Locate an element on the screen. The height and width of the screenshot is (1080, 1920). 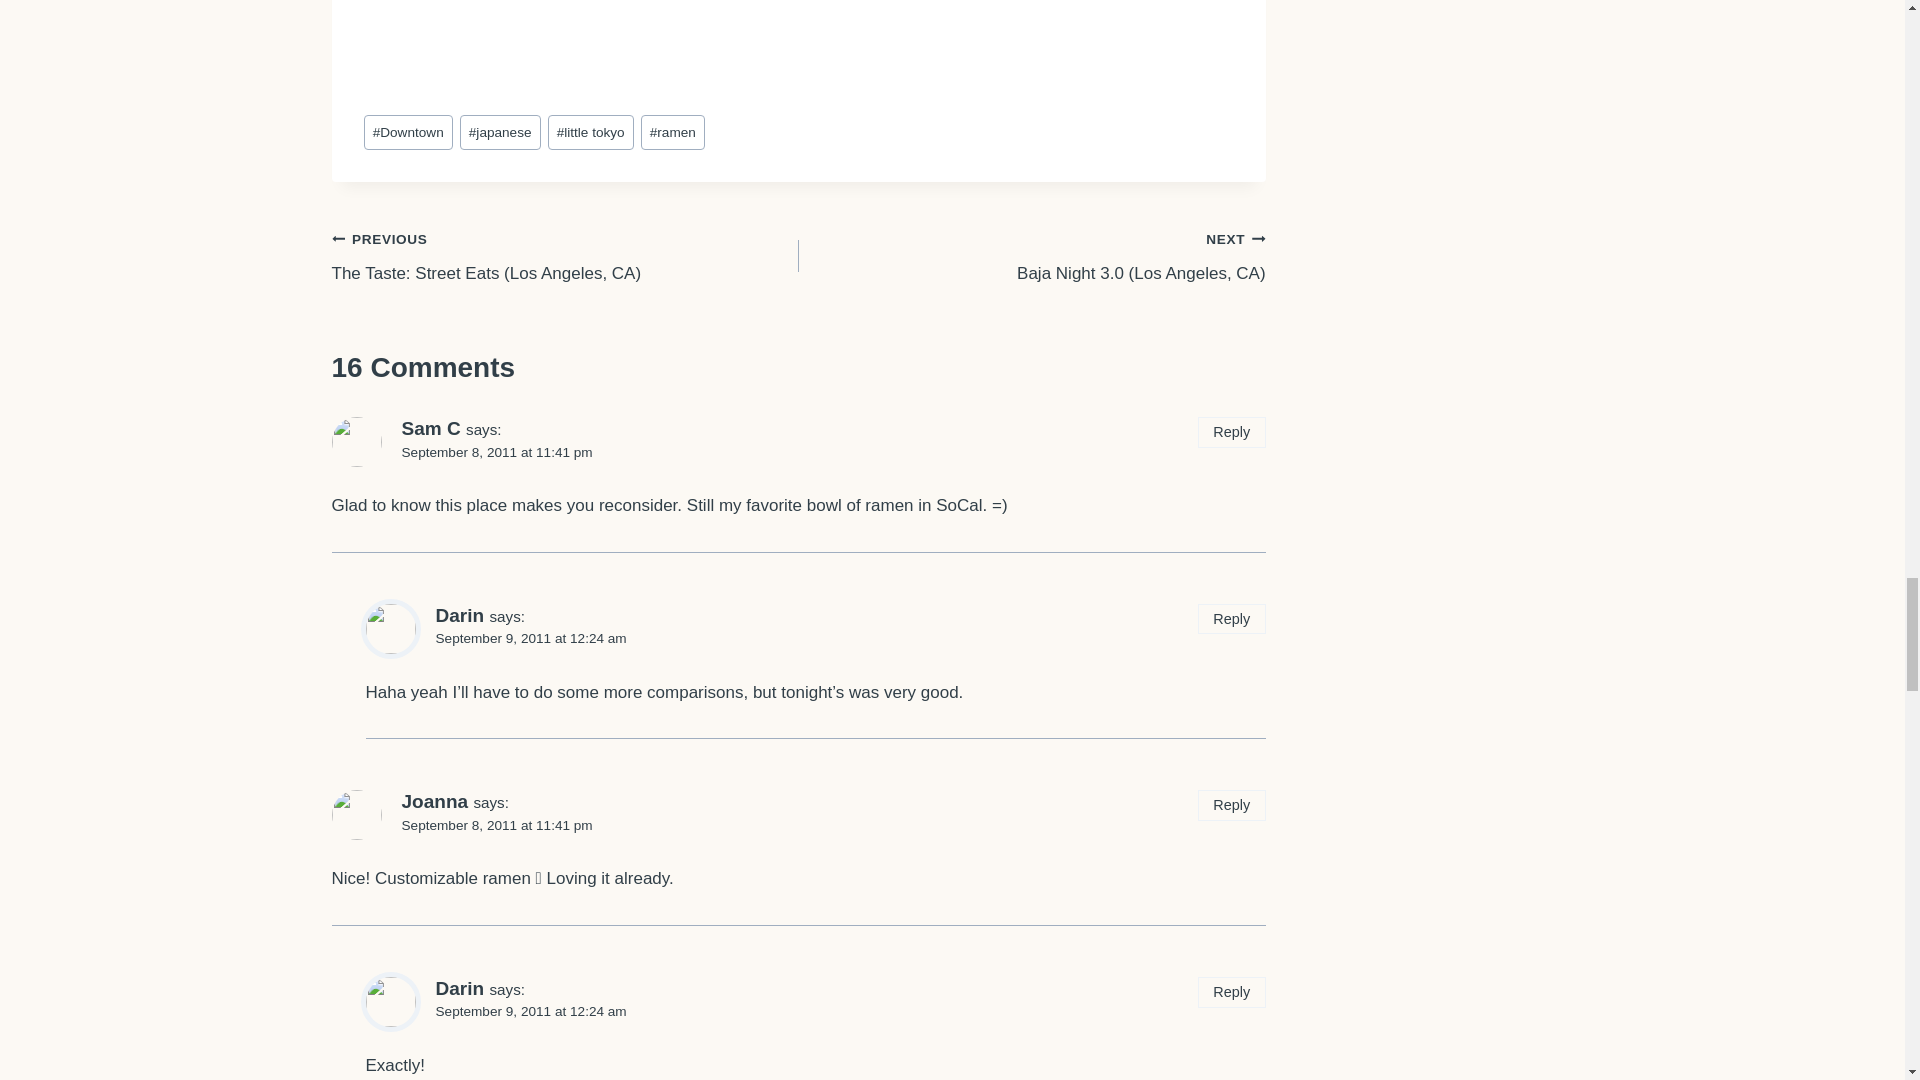
September 8, 2011 at 11:41 pm is located at coordinates (497, 824).